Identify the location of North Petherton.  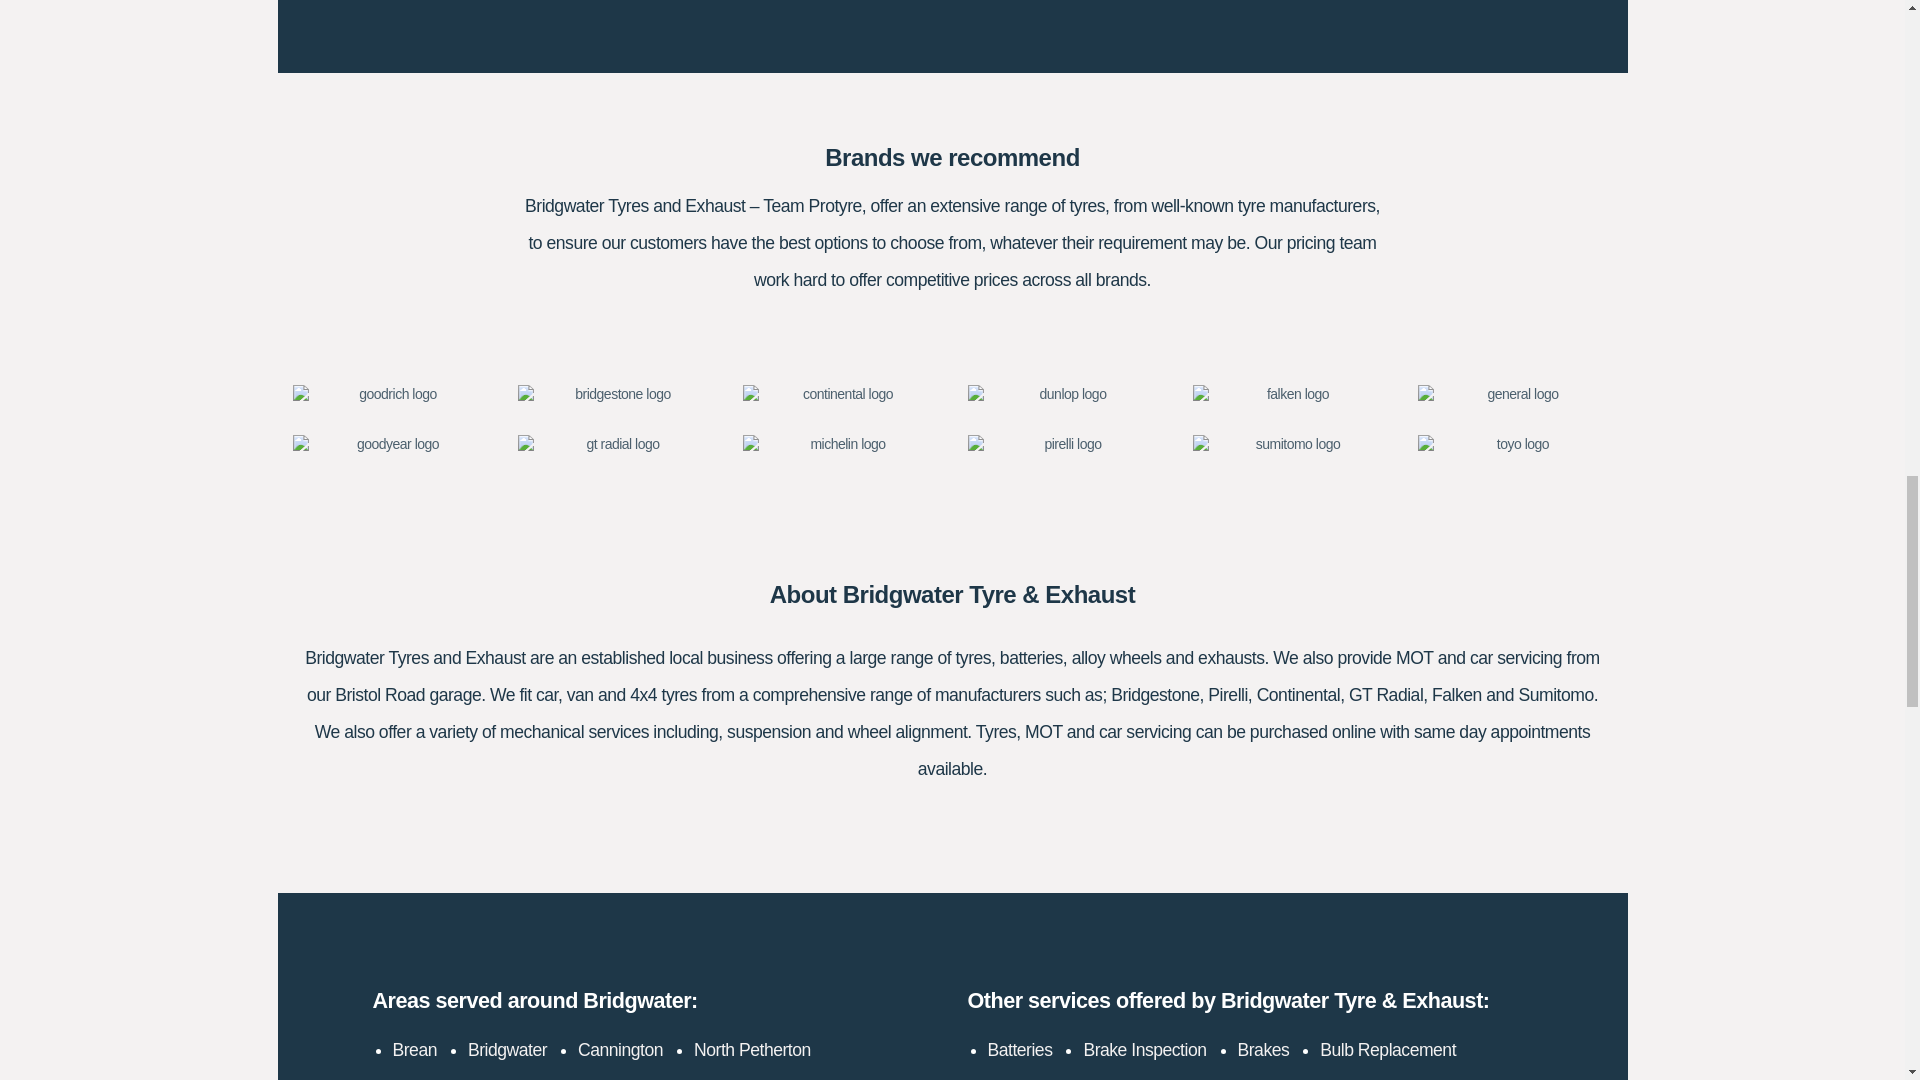
(752, 1050).